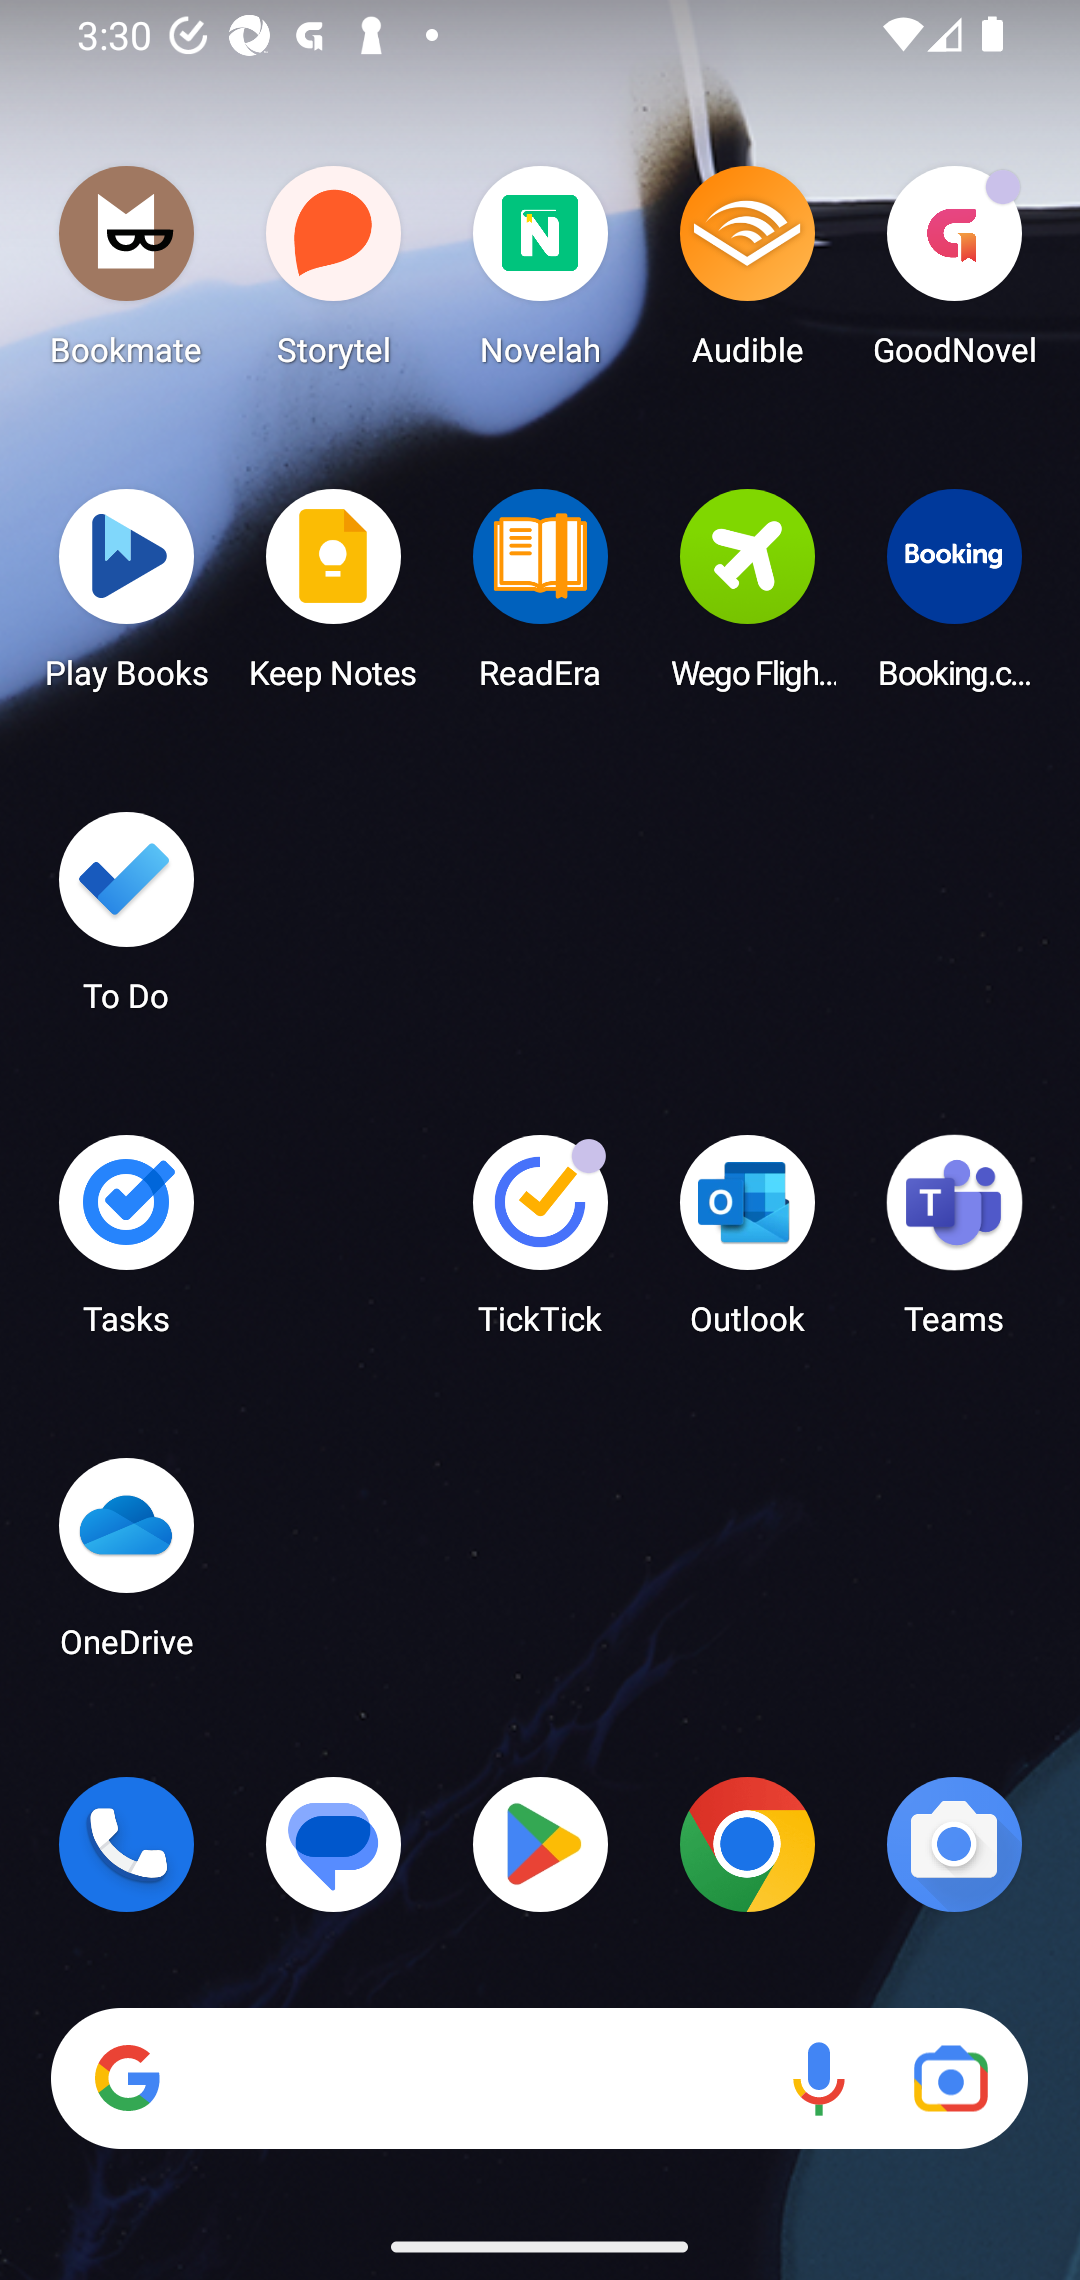 The height and width of the screenshot is (2280, 1080). Describe the element at coordinates (126, 1244) in the screenshot. I see `Tasks` at that location.